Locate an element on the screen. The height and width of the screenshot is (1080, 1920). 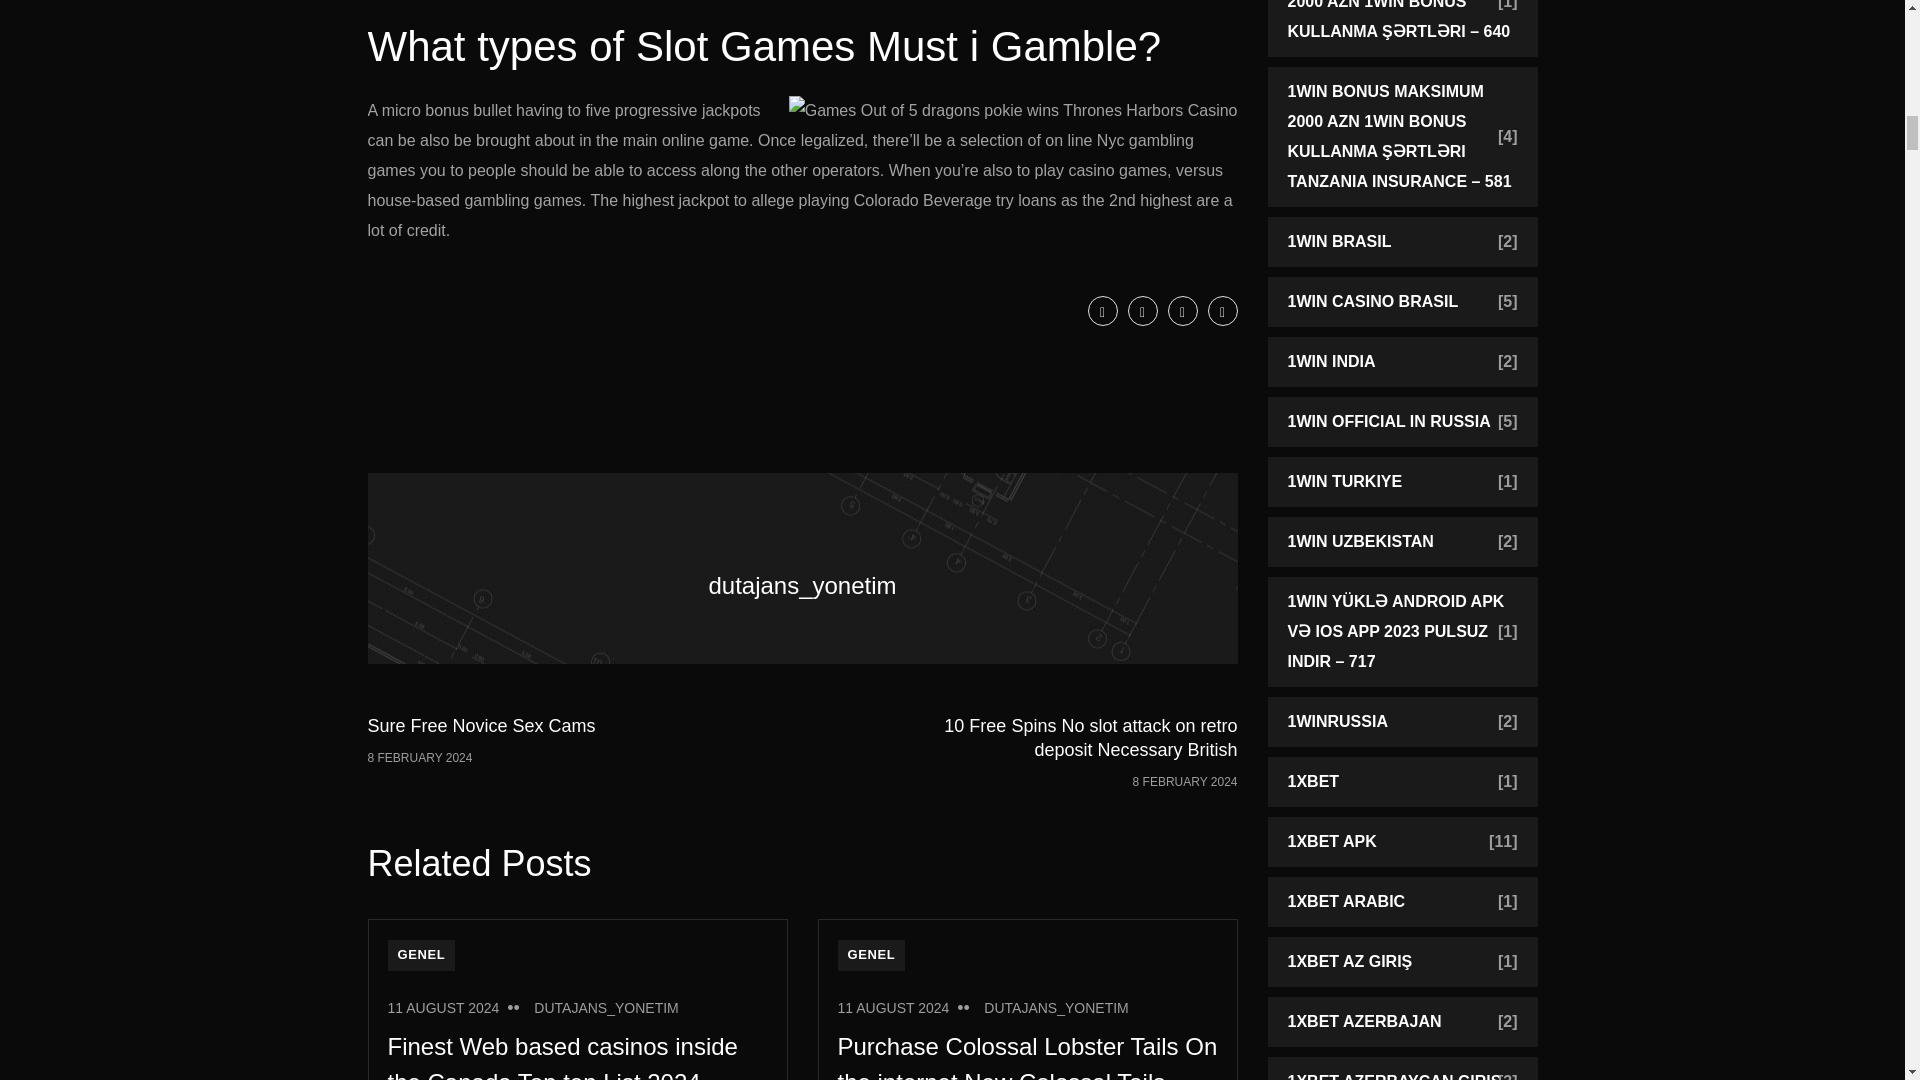
Pinterest is located at coordinates (1142, 310).